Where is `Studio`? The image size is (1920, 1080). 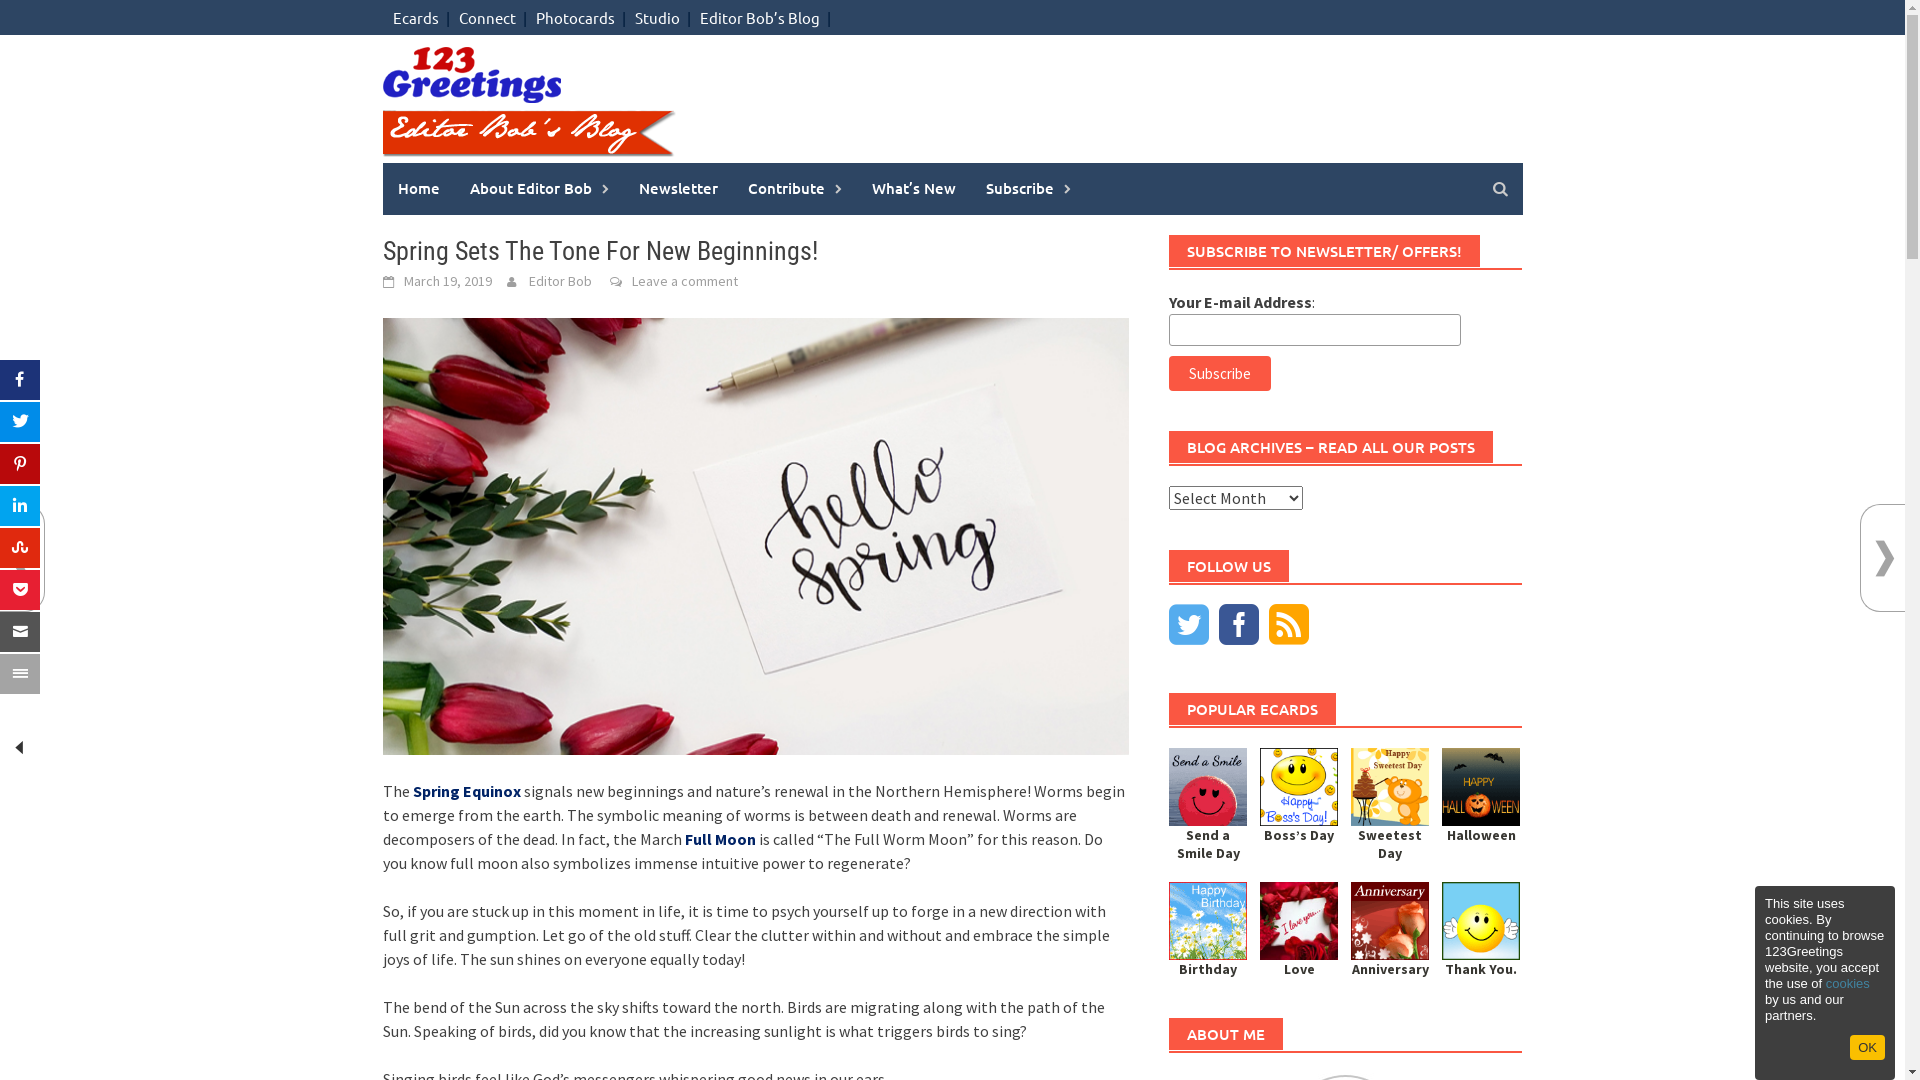 Studio is located at coordinates (656, 18).